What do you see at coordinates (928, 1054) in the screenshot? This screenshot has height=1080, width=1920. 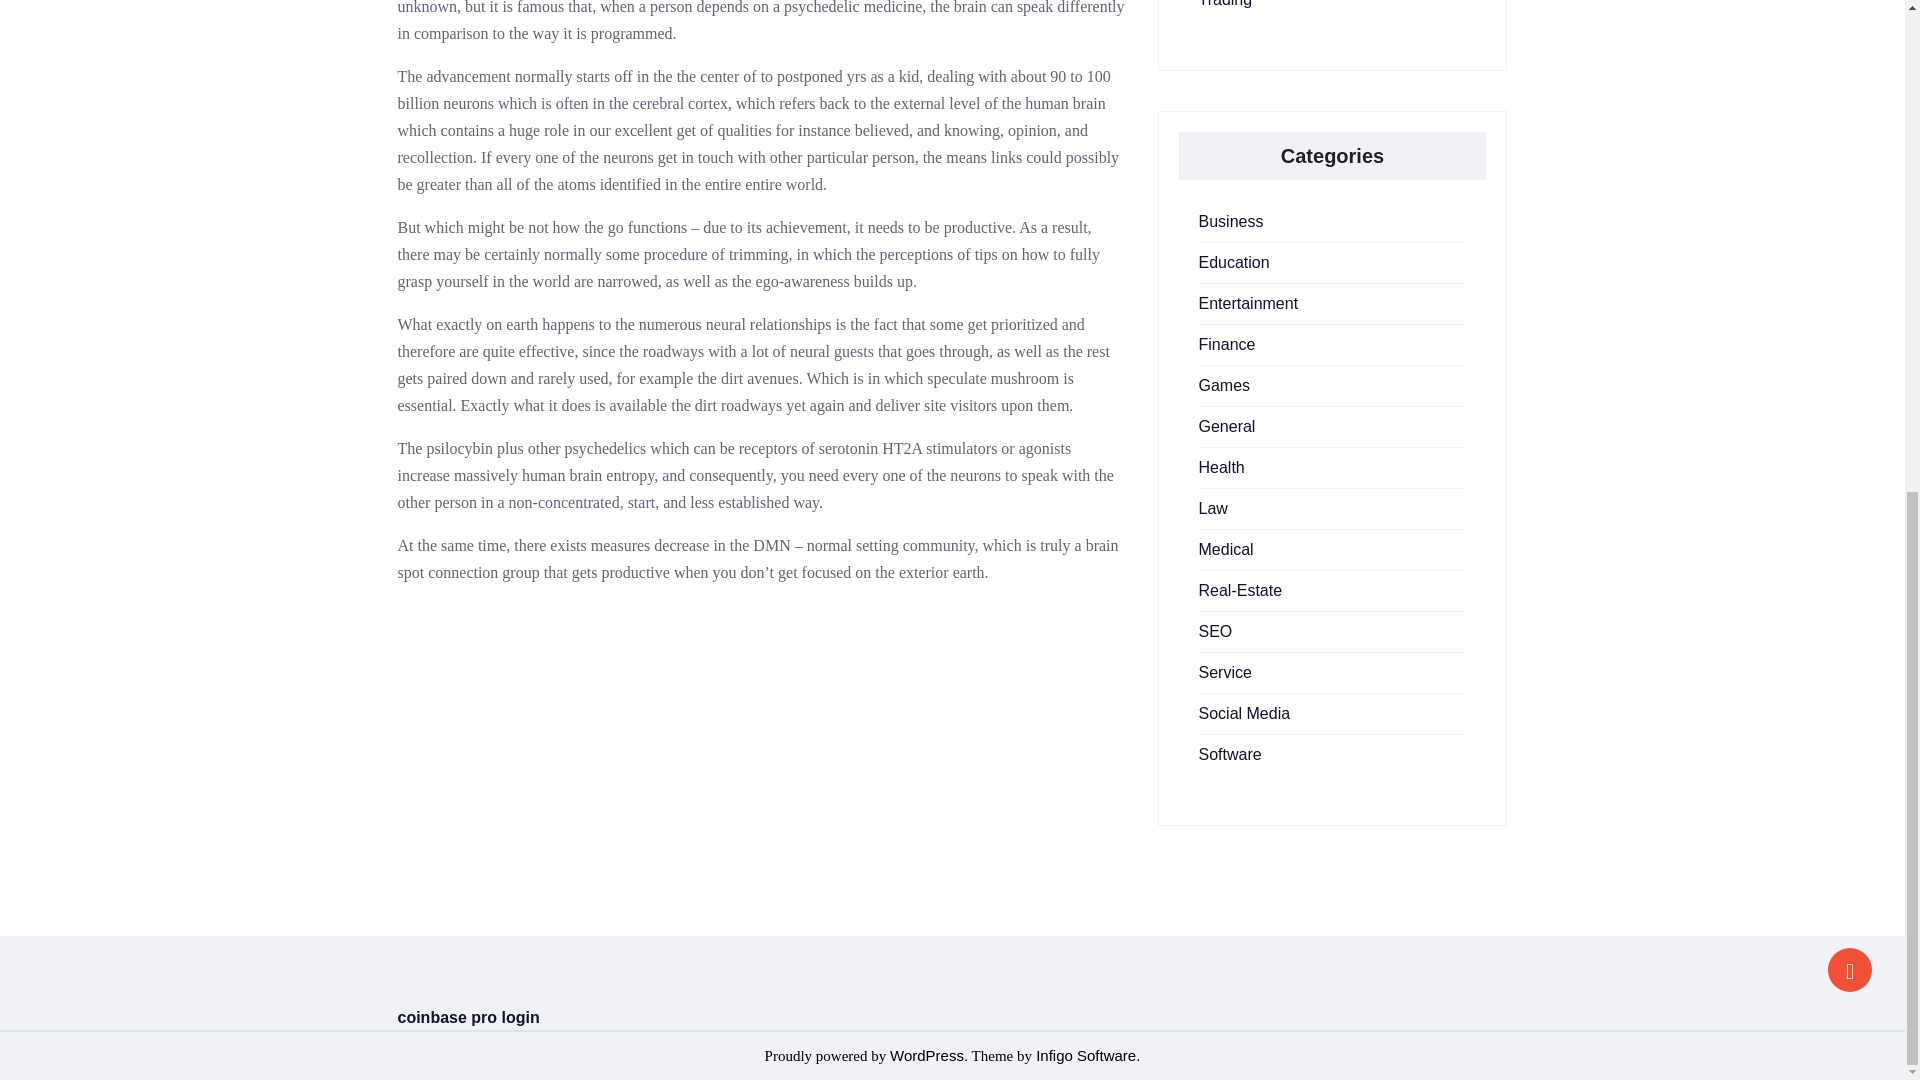 I see `WordPress.` at bounding box center [928, 1054].